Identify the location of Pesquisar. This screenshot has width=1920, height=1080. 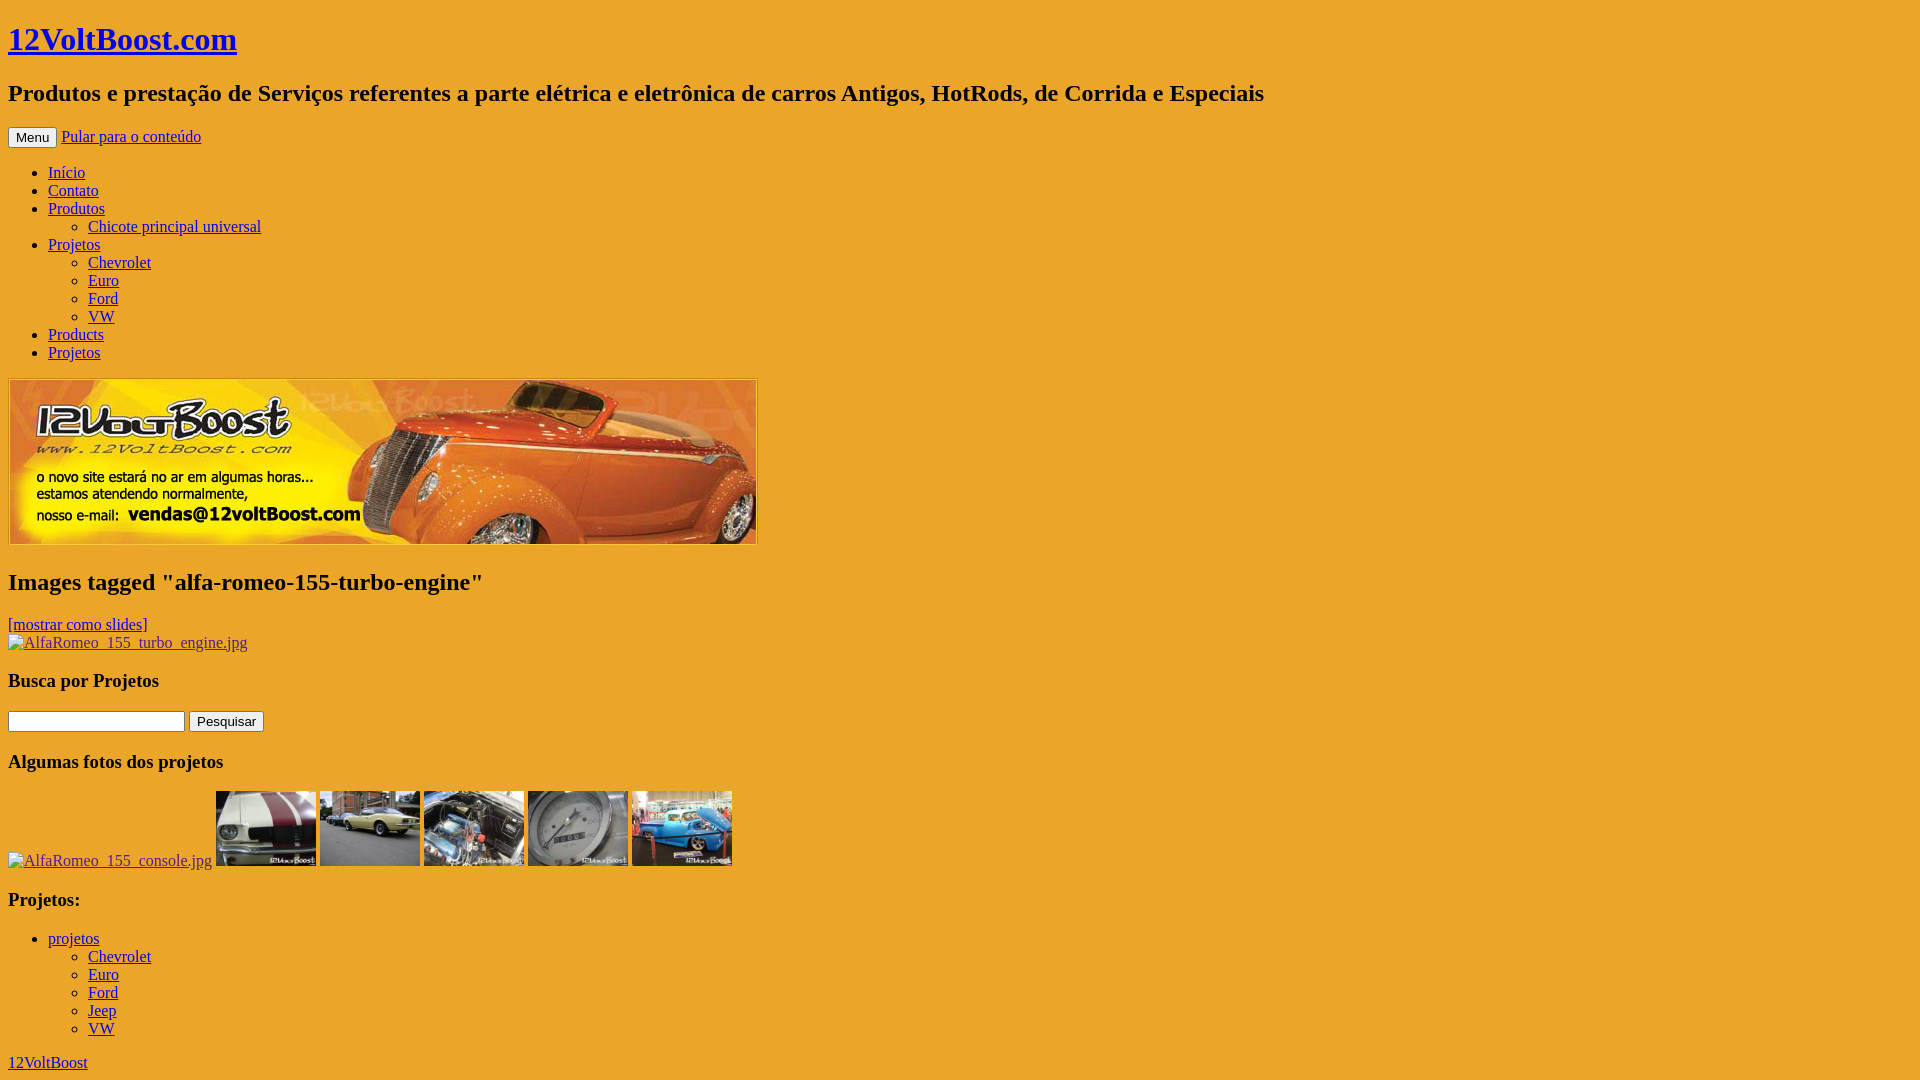
(226, 722).